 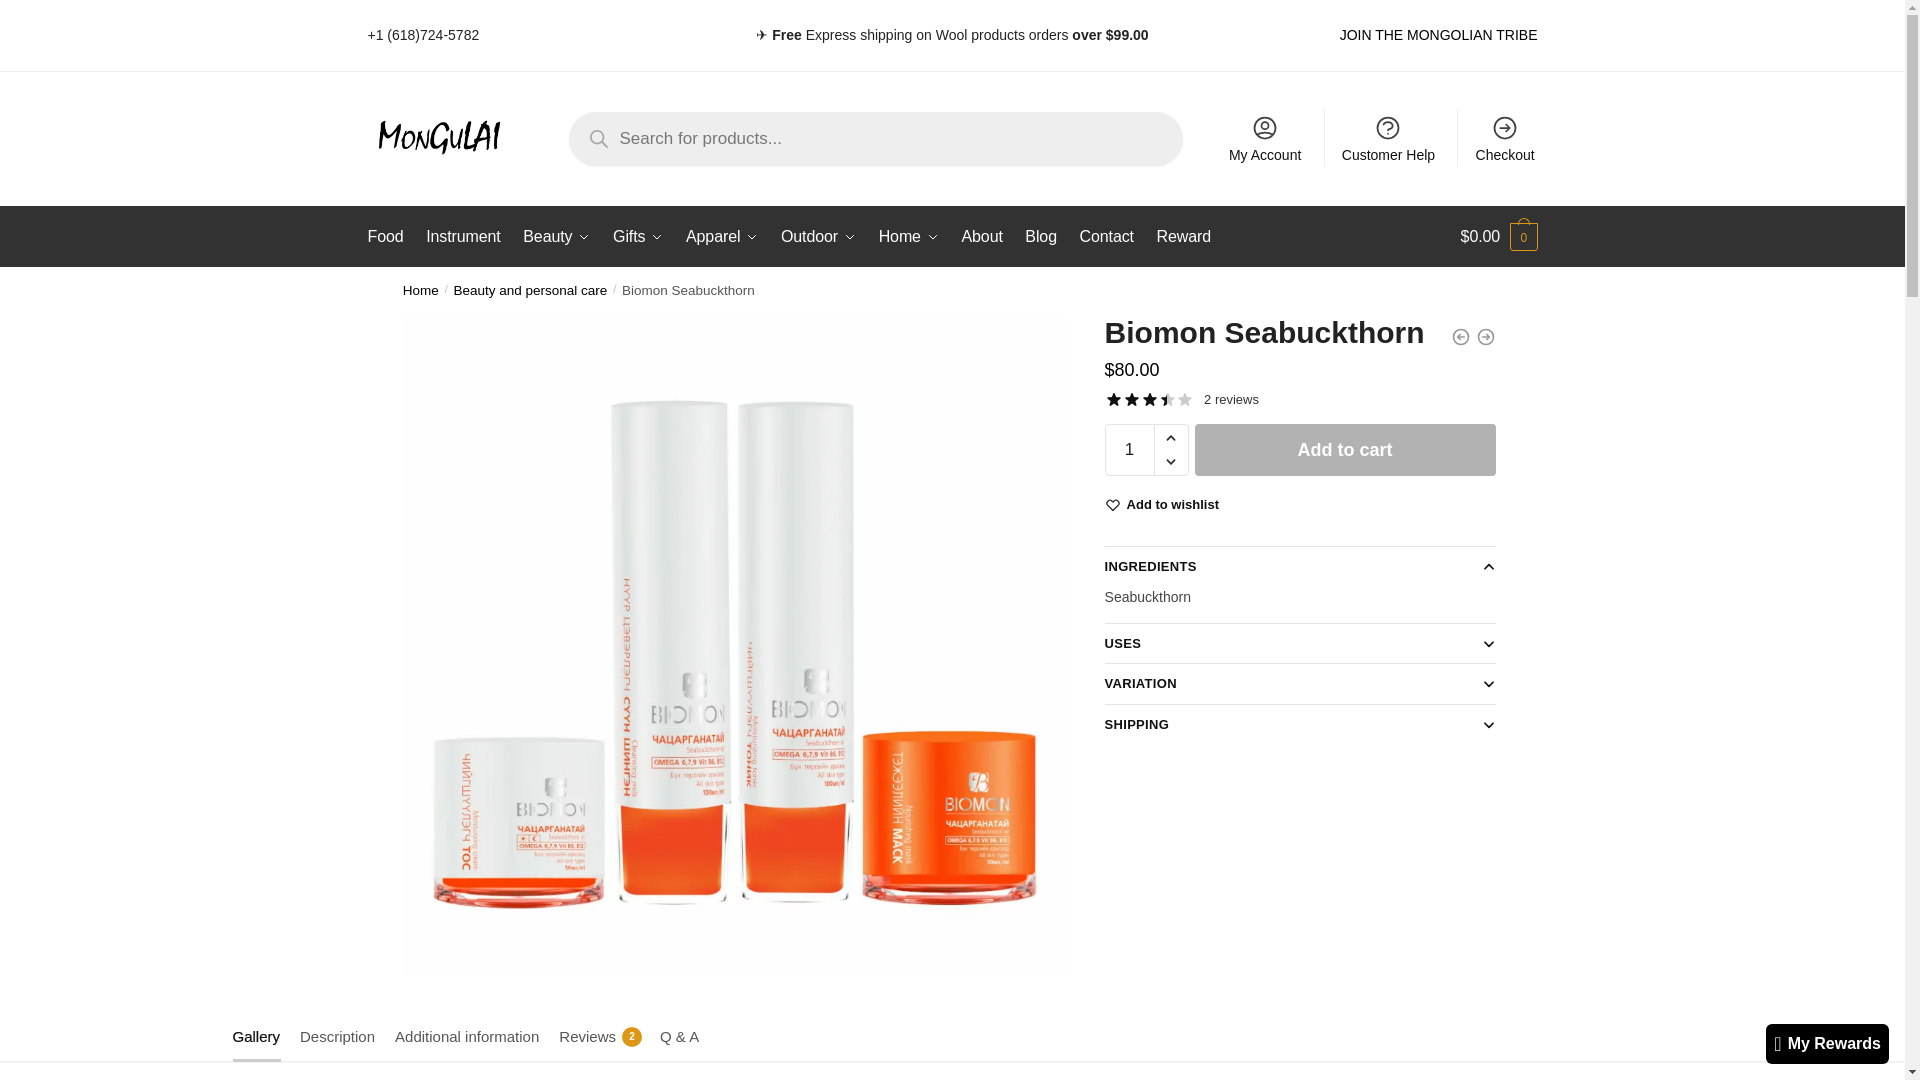 I want to click on Wishlist, so click(x=1173, y=504).